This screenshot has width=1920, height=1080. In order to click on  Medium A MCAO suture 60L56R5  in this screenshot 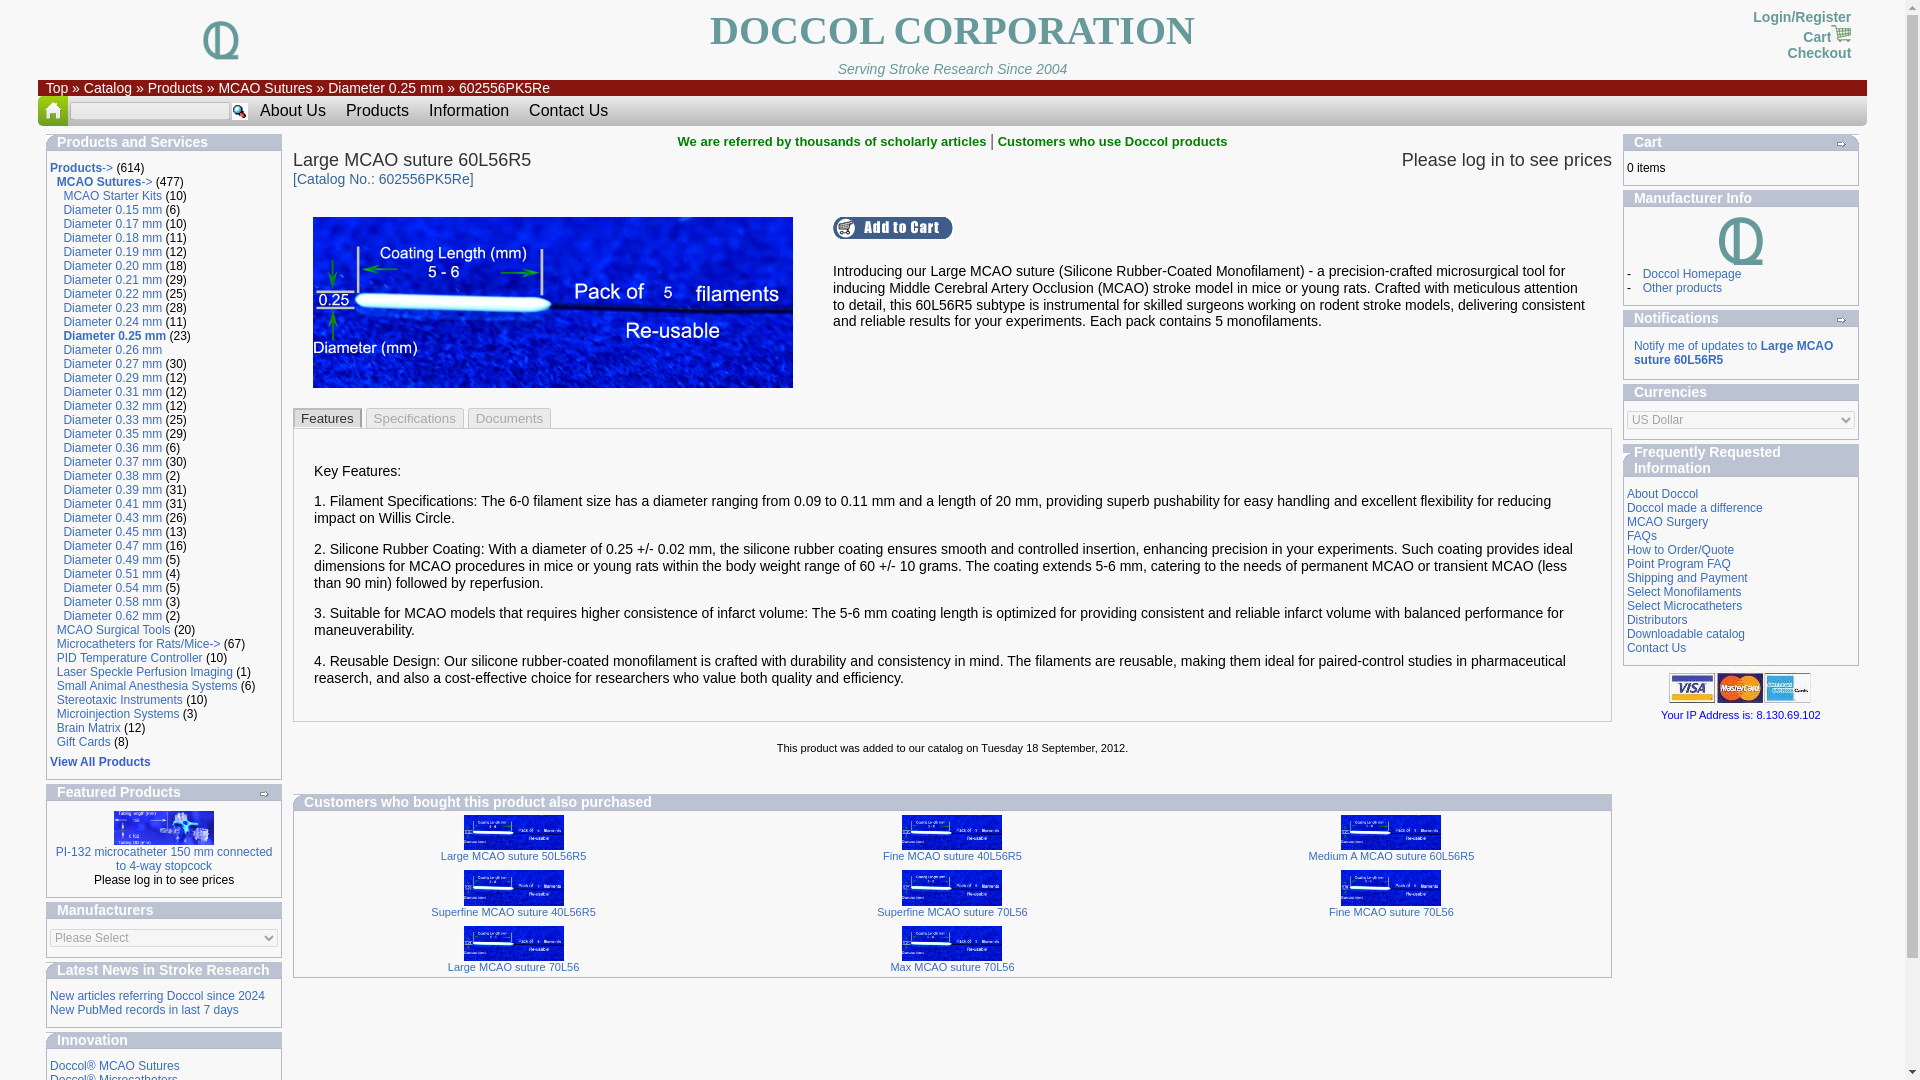, I will do `click(1390, 833)`.